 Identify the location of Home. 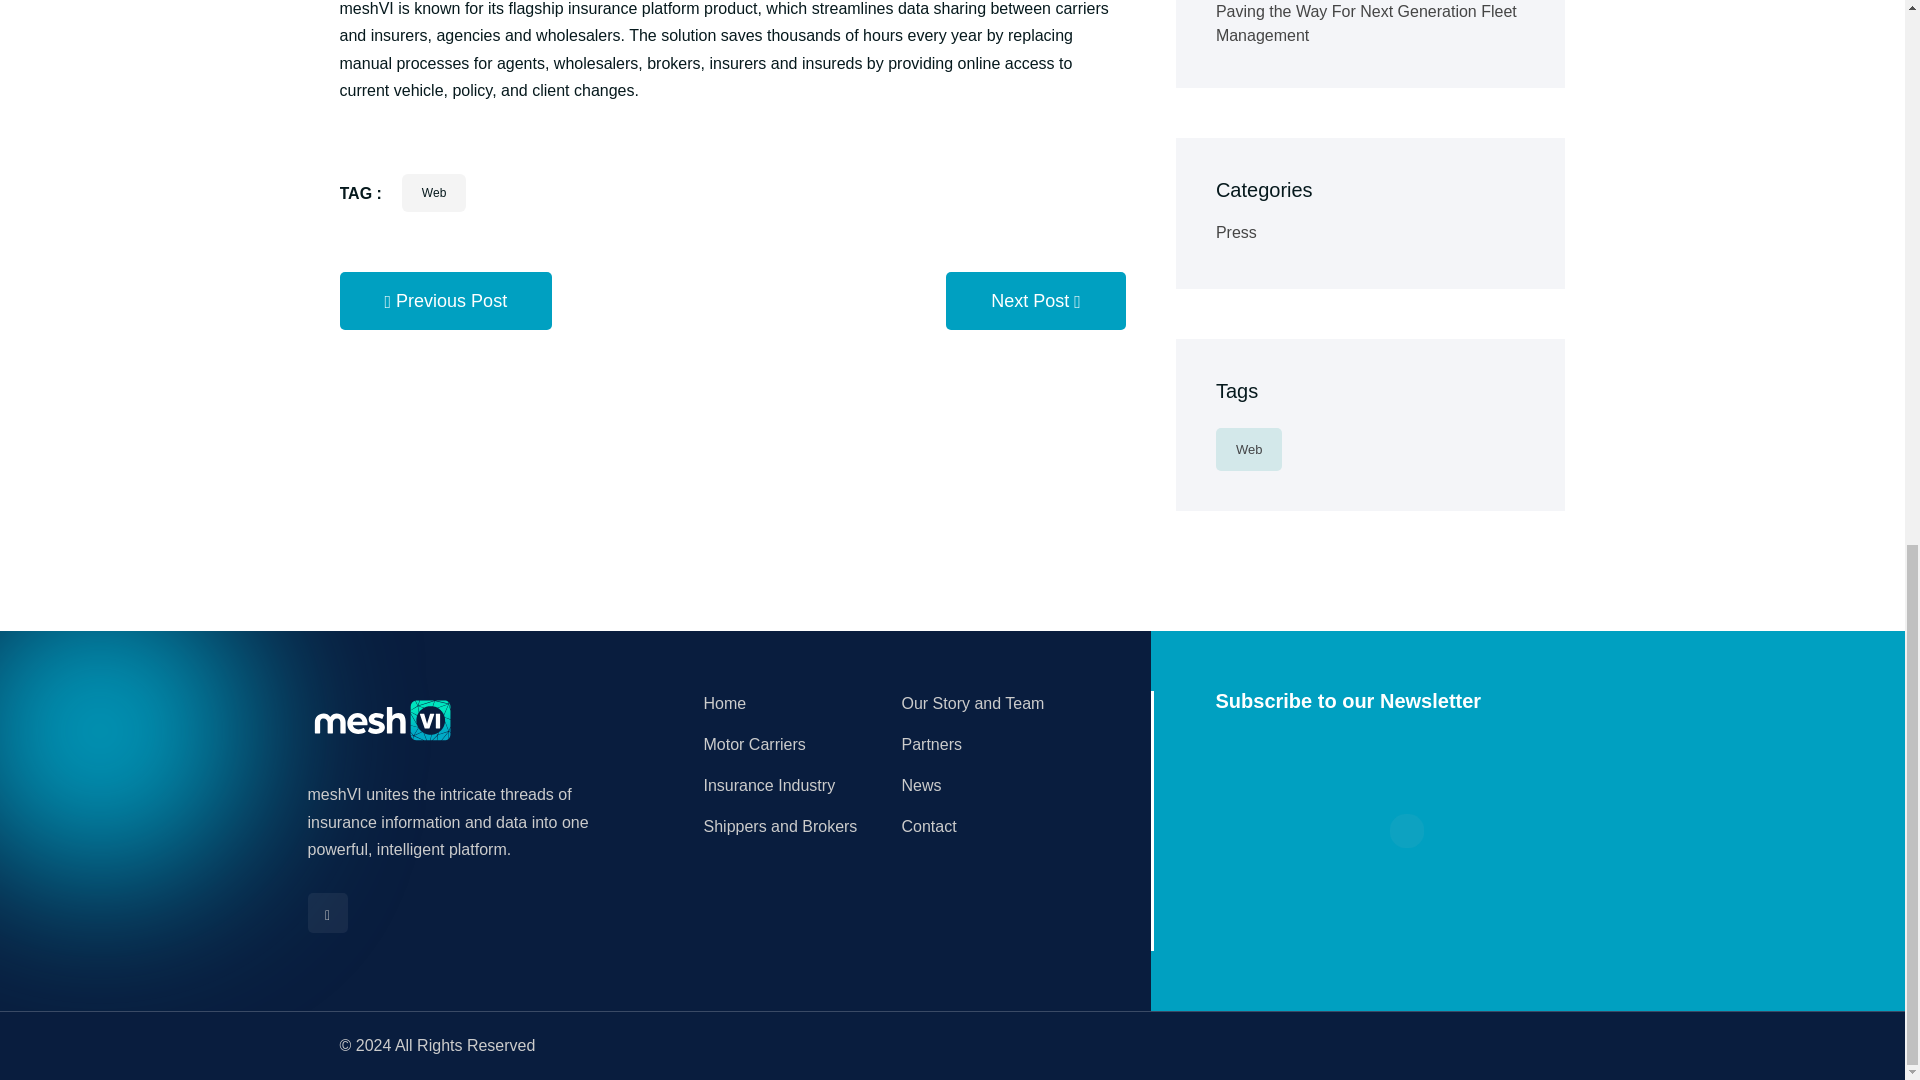
(725, 703).